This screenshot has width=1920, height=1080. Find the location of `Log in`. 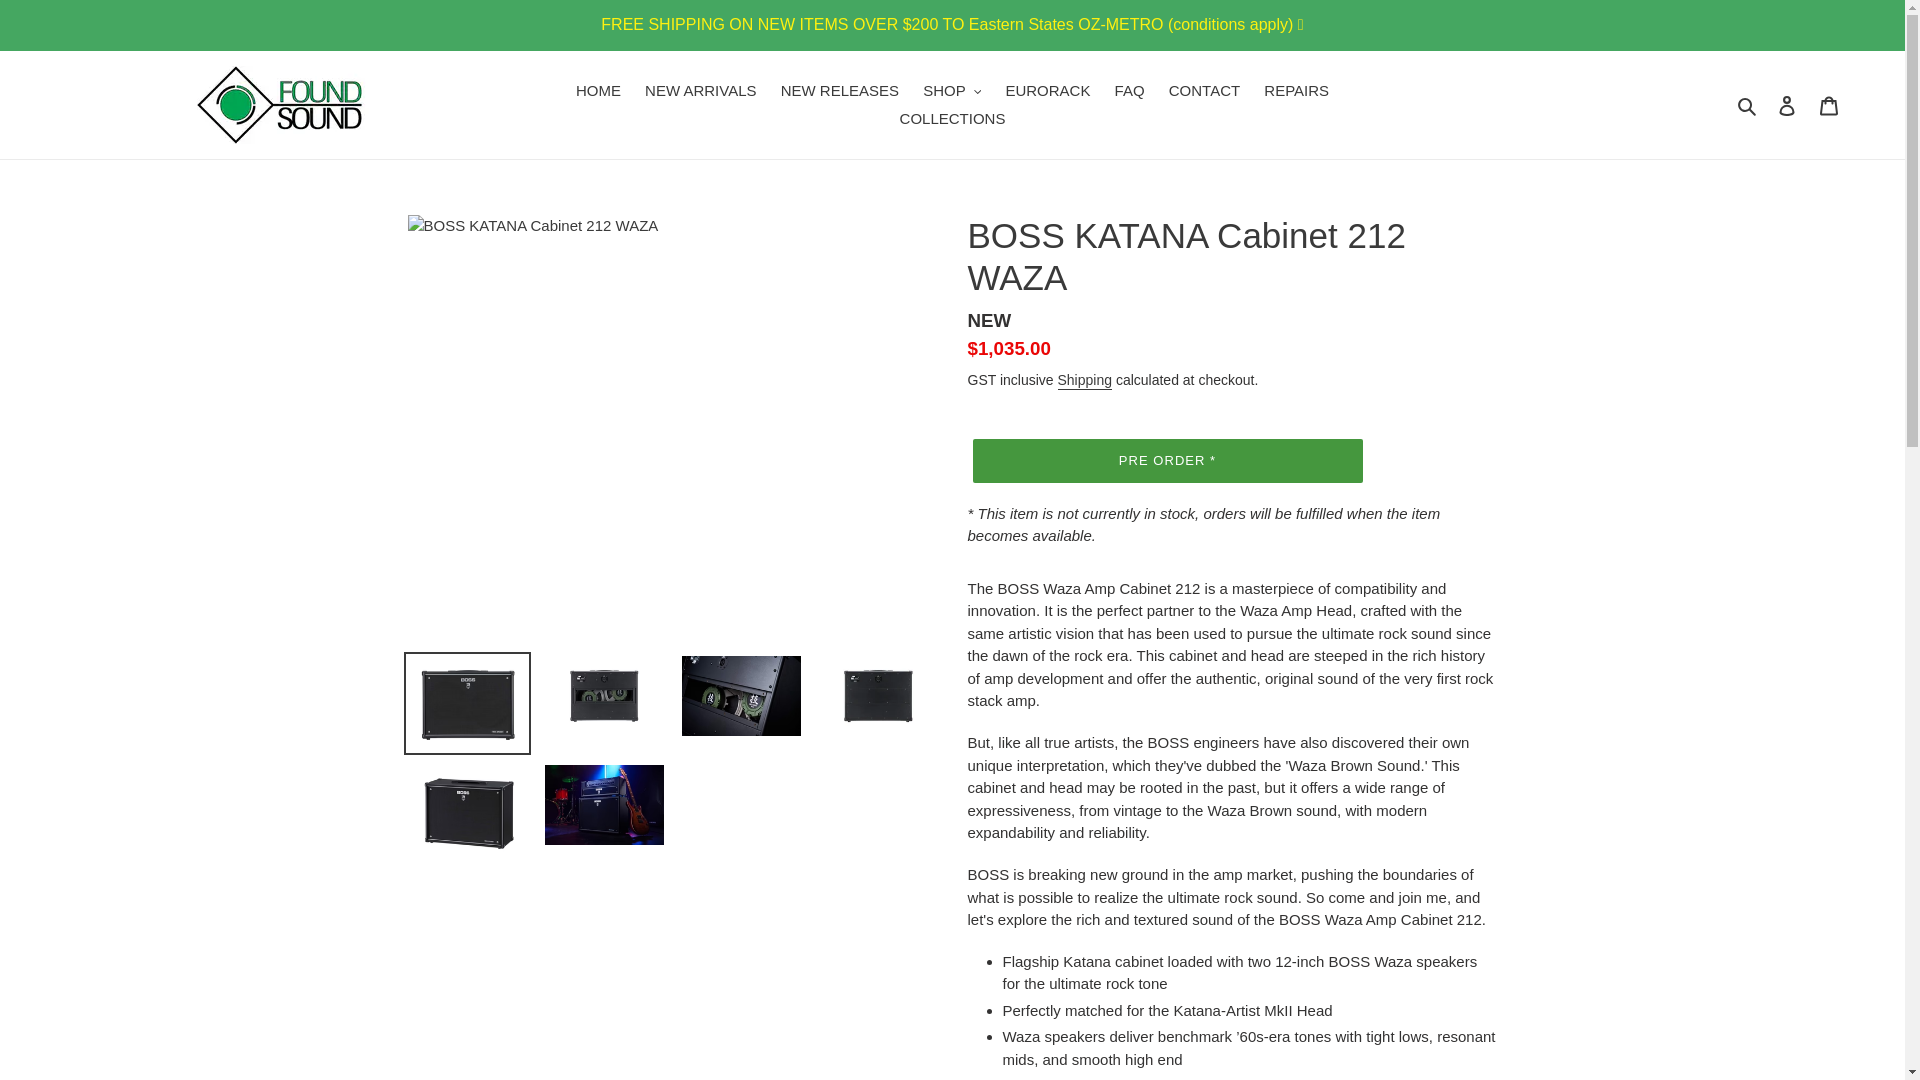

Log in is located at coordinates (1787, 106).